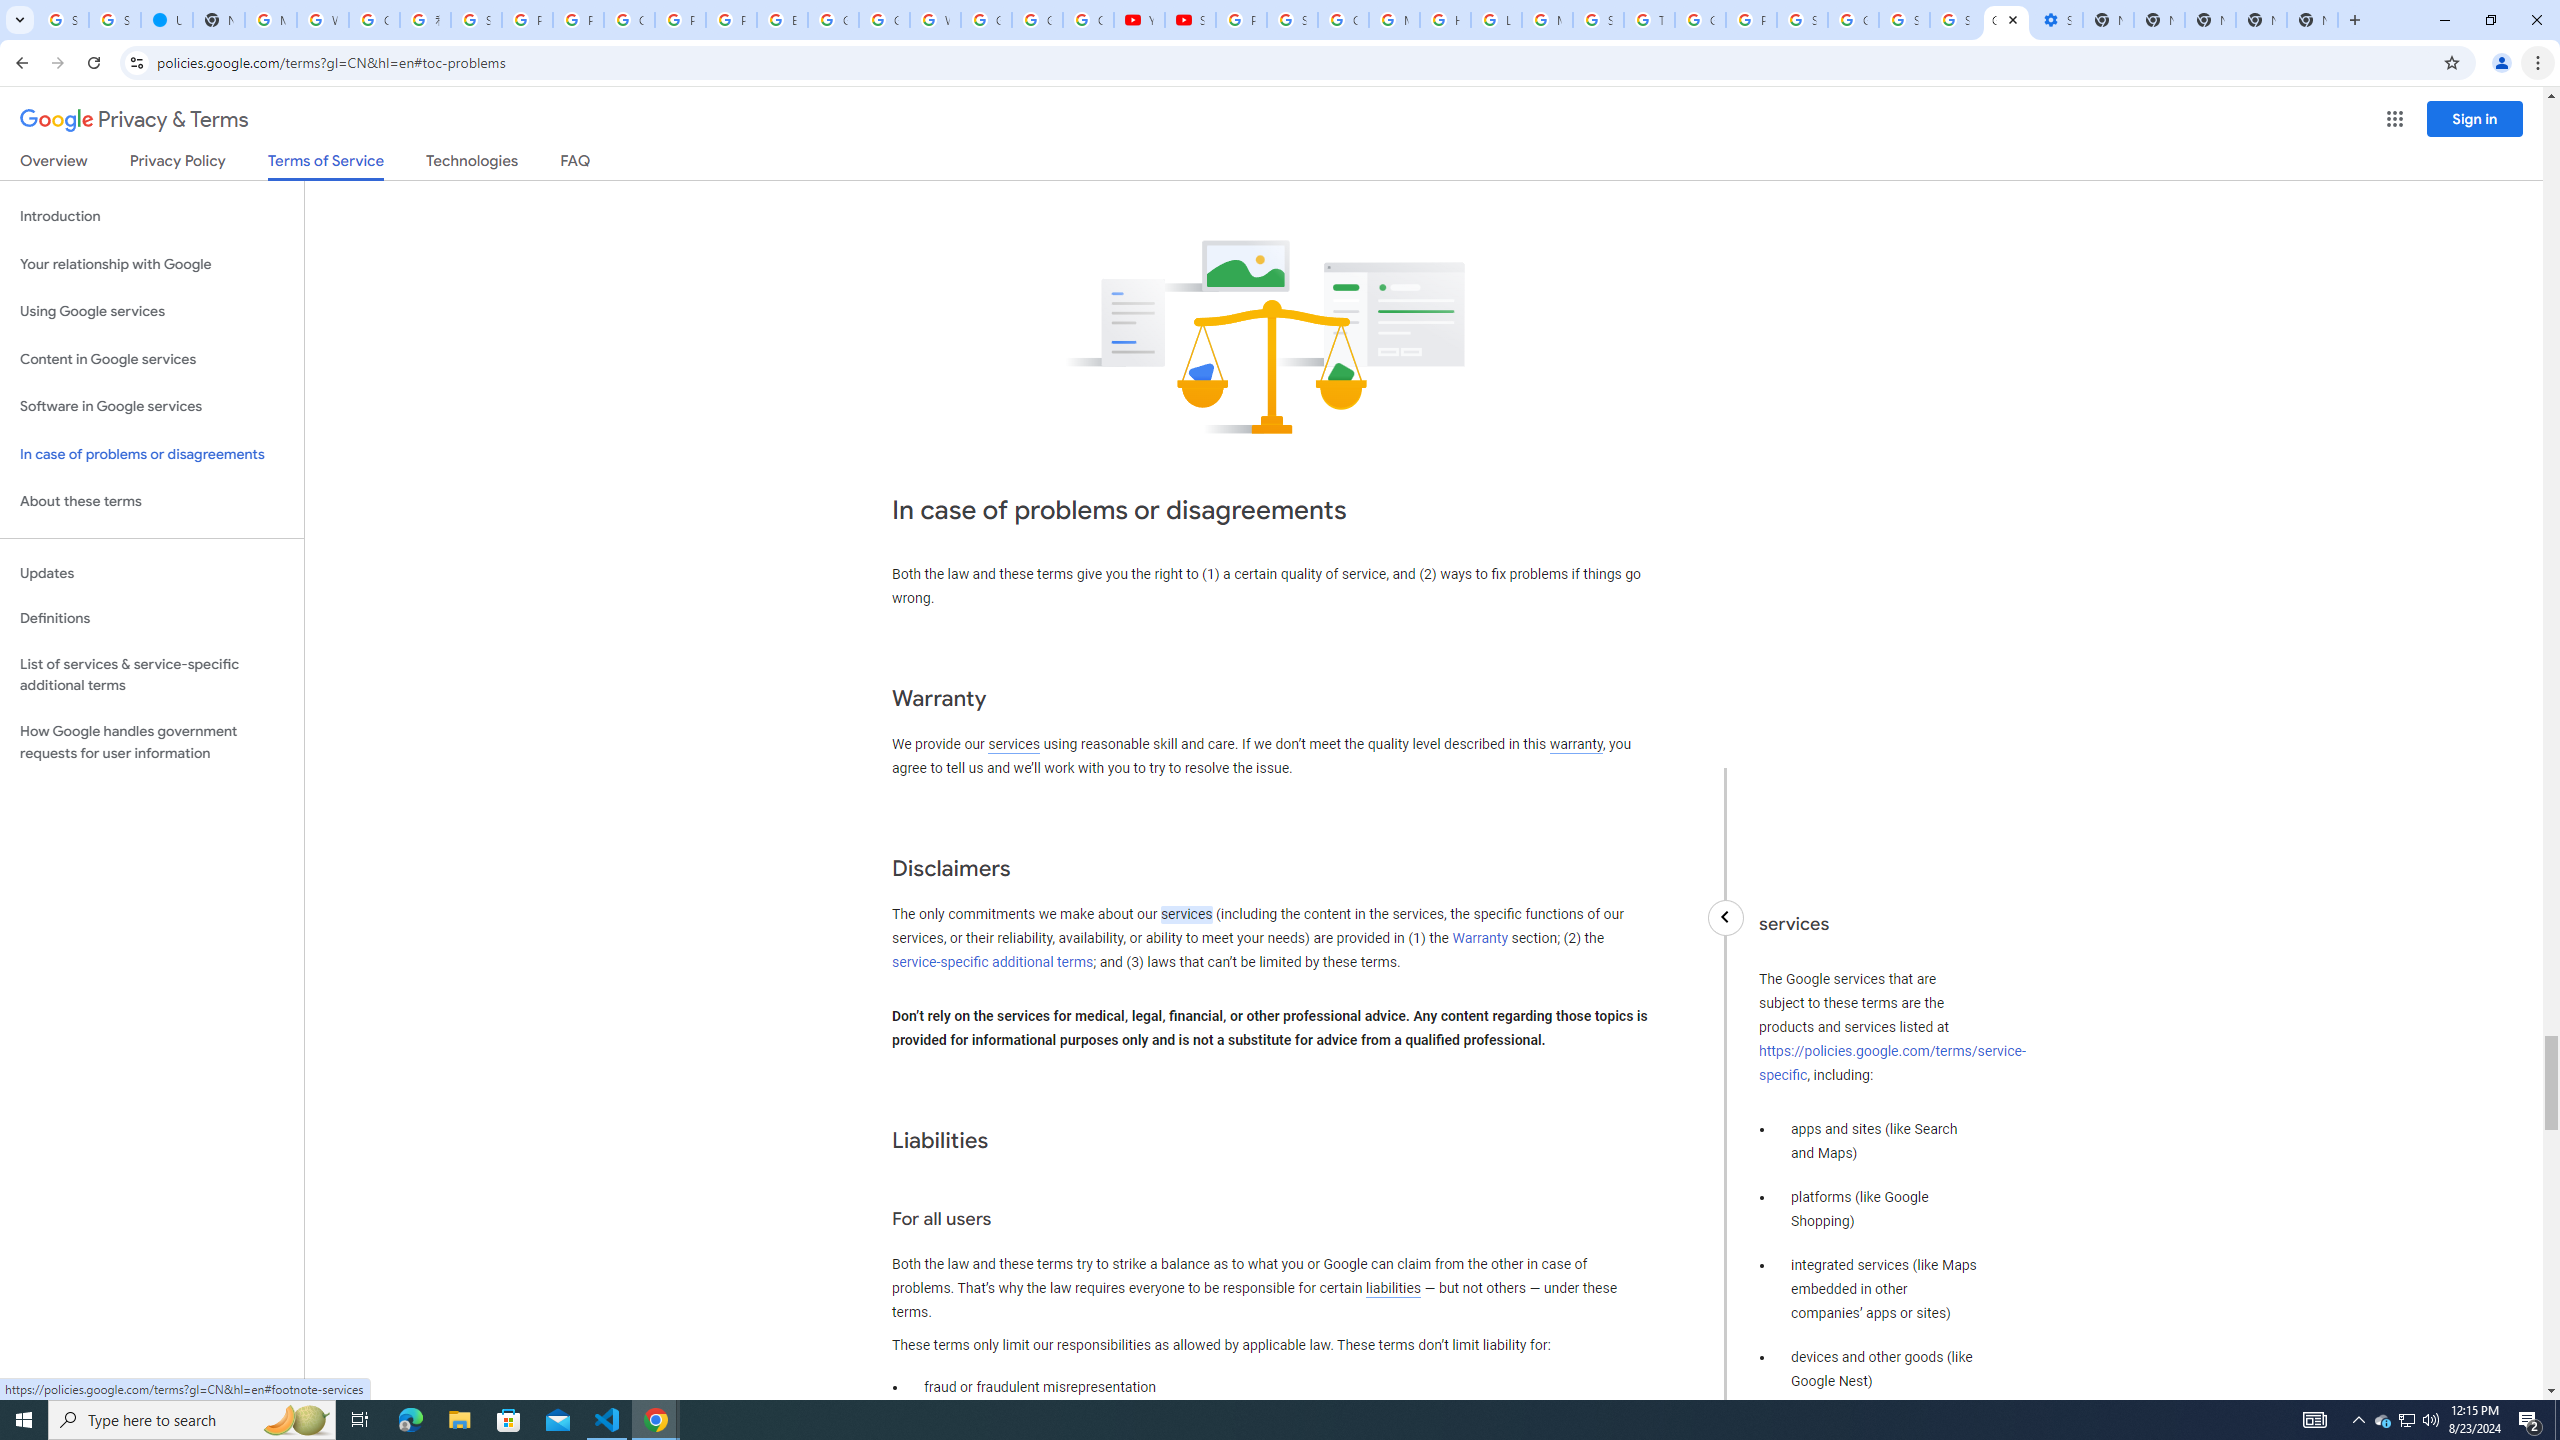 This screenshot has width=2560, height=1440. Describe the element at coordinates (1954, 20) in the screenshot. I see `Sign in - Google Accounts` at that location.